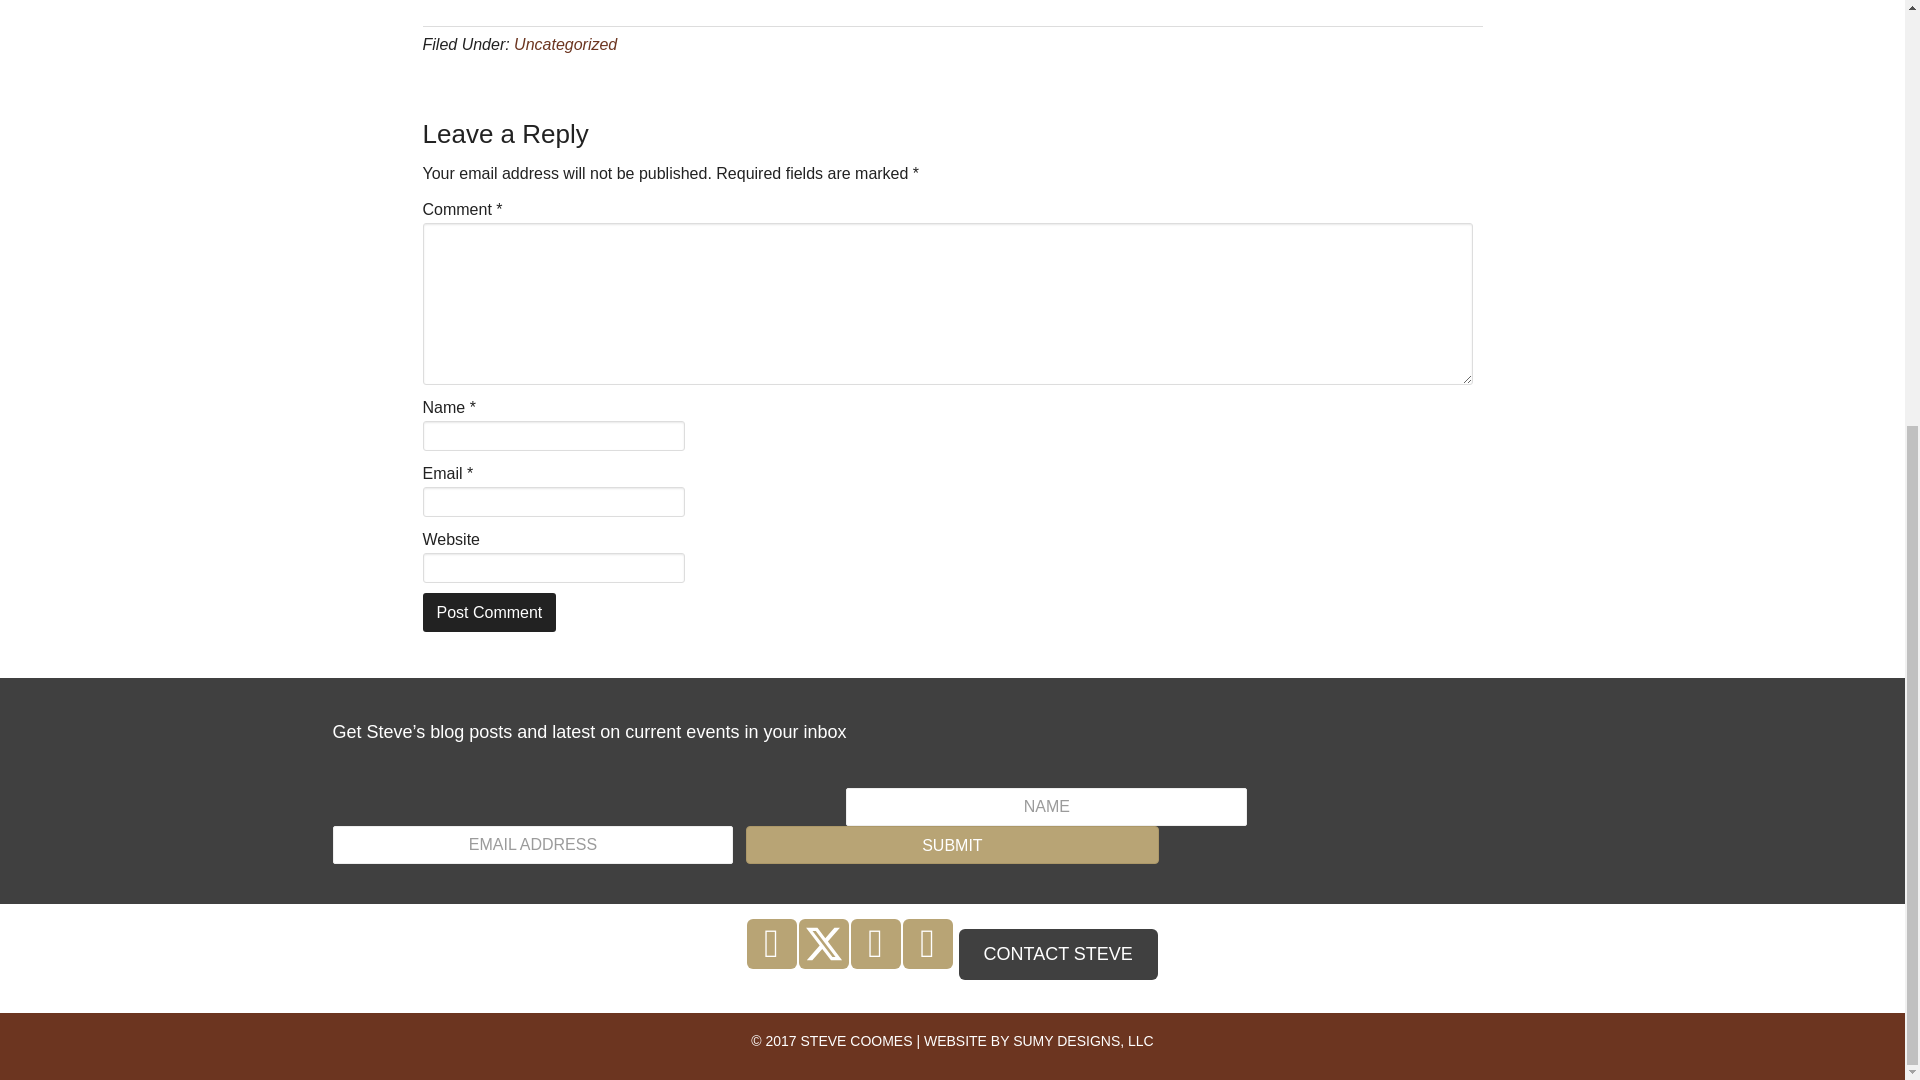 Image resolution: width=1920 pixels, height=1080 pixels. Describe the element at coordinates (952, 845) in the screenshot. I see `SUBMIT` at that location.